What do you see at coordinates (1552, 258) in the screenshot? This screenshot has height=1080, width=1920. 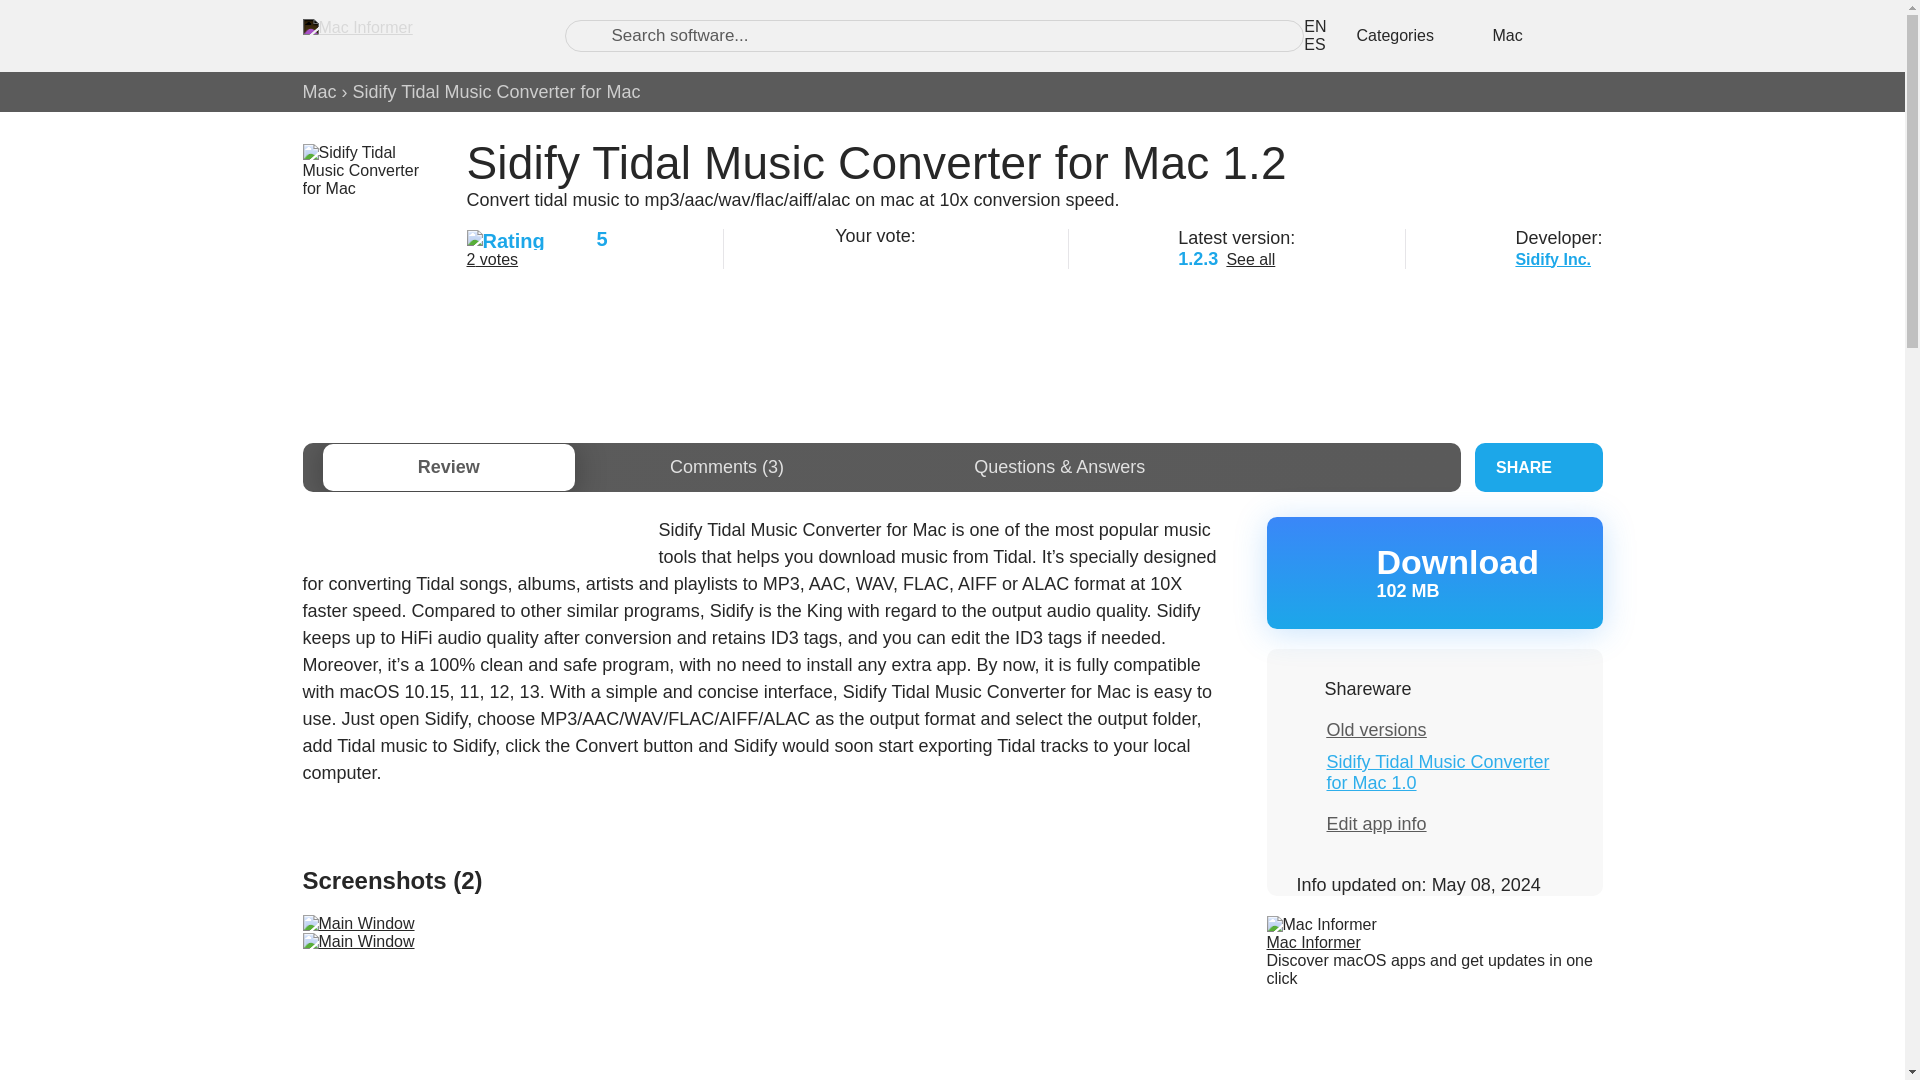 I see `Sidify Inc.` at bounding box center [1552, 258].